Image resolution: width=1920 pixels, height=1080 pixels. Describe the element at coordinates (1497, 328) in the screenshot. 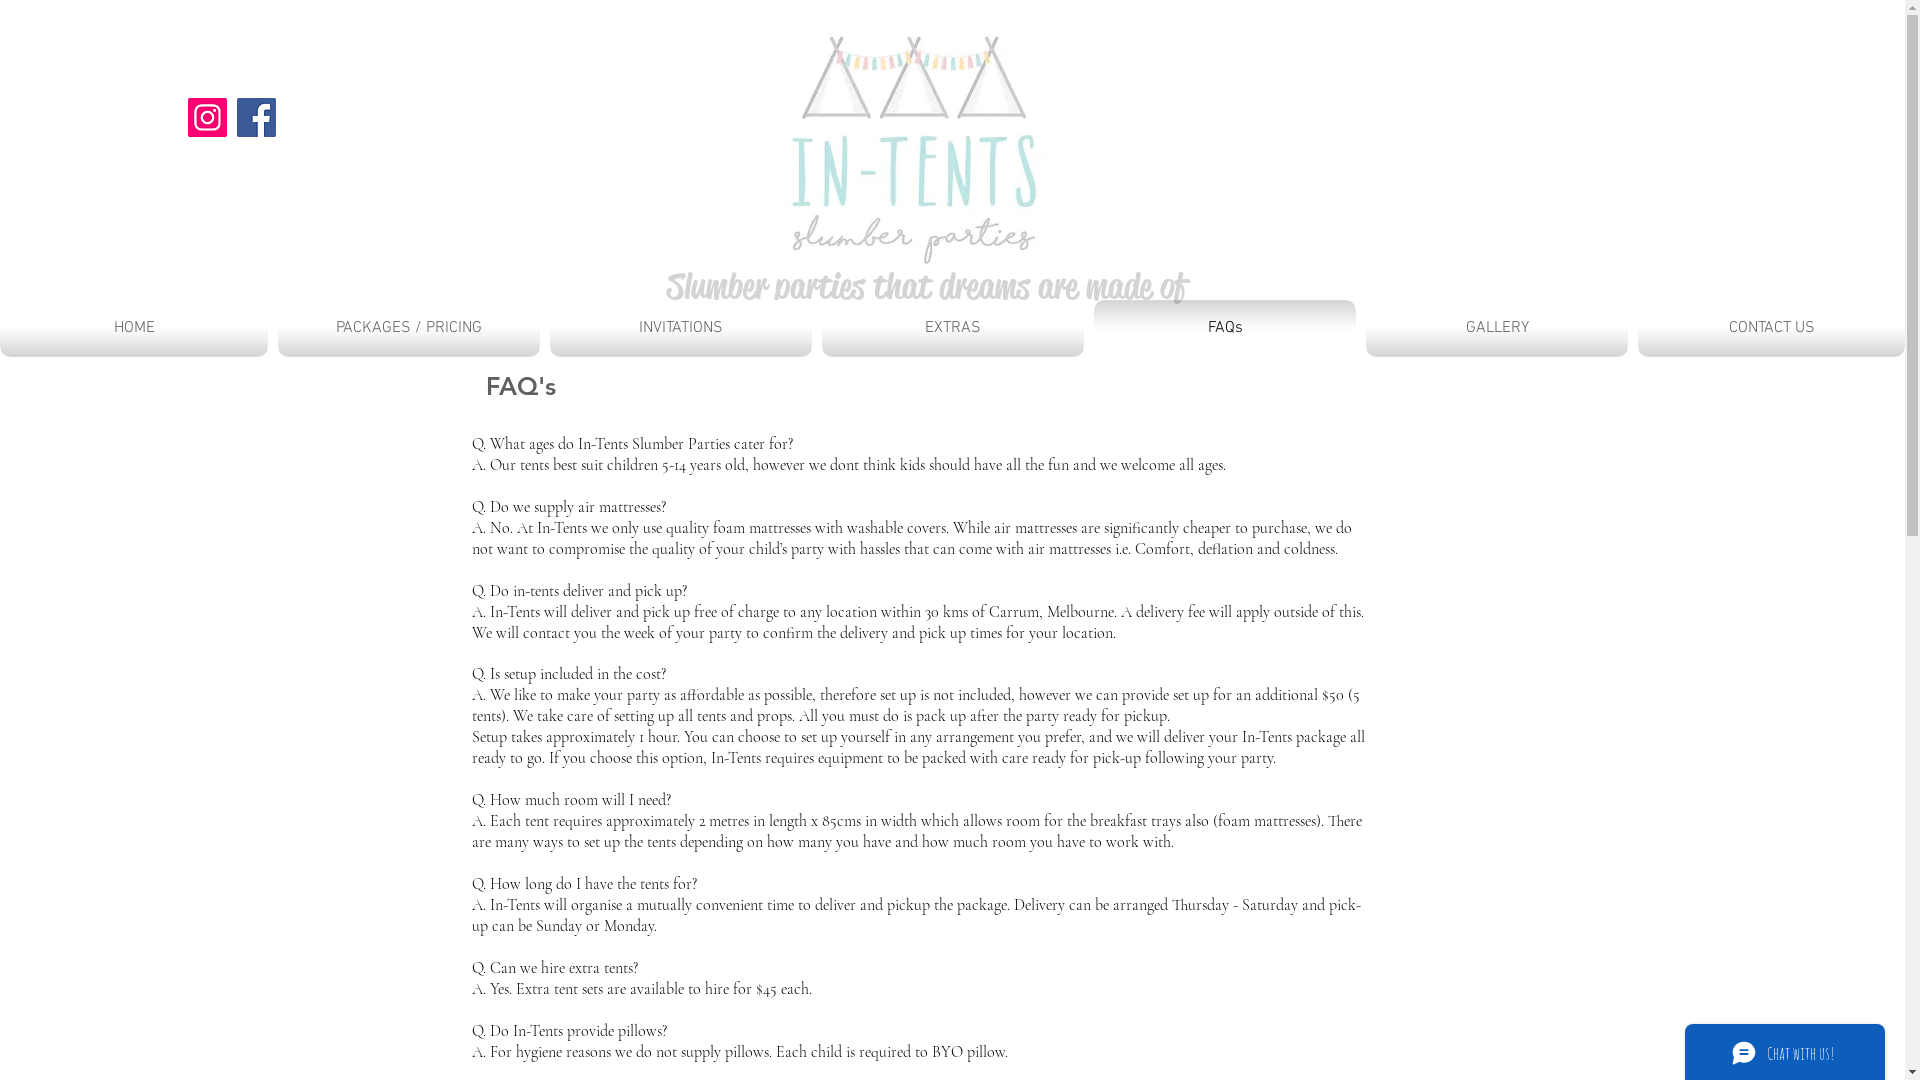

I see `GALLERY` at that location.